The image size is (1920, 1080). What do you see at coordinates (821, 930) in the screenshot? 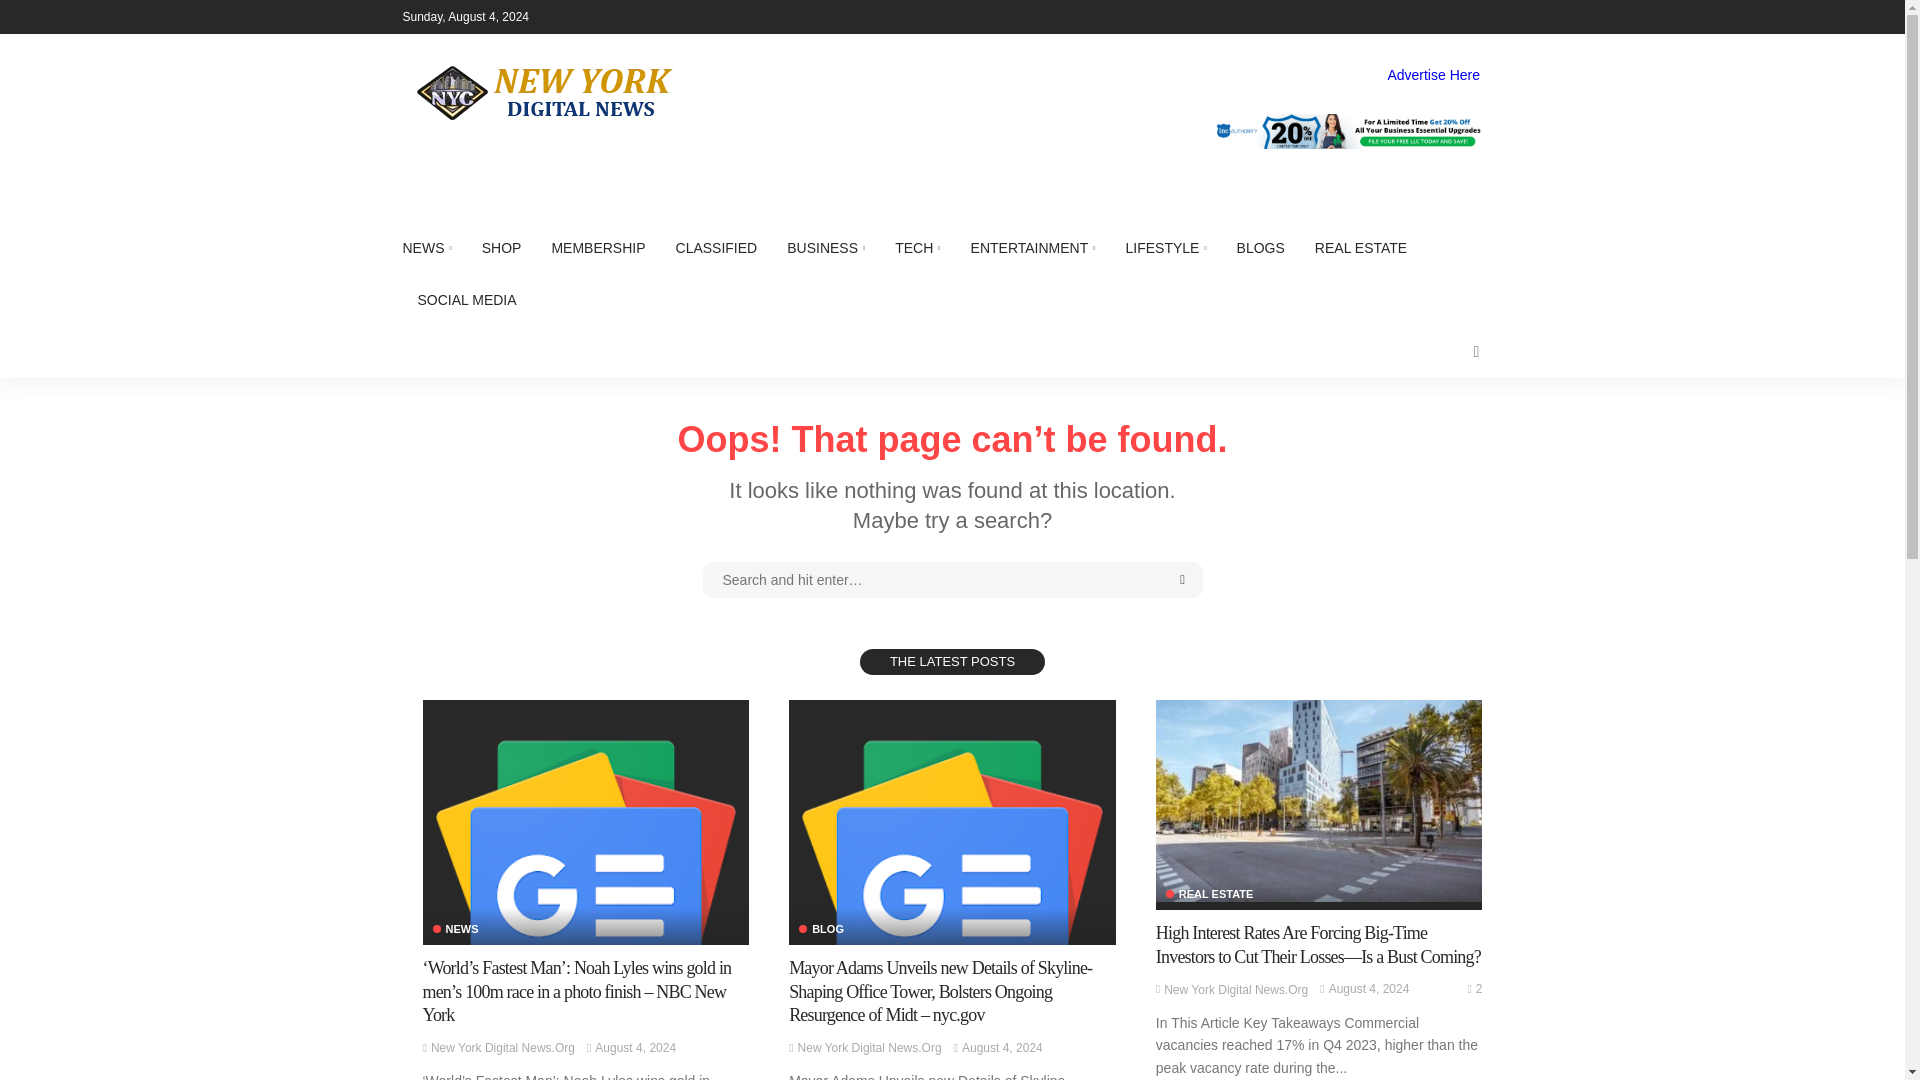
I see `Blog` at bounding box center [821, 930].